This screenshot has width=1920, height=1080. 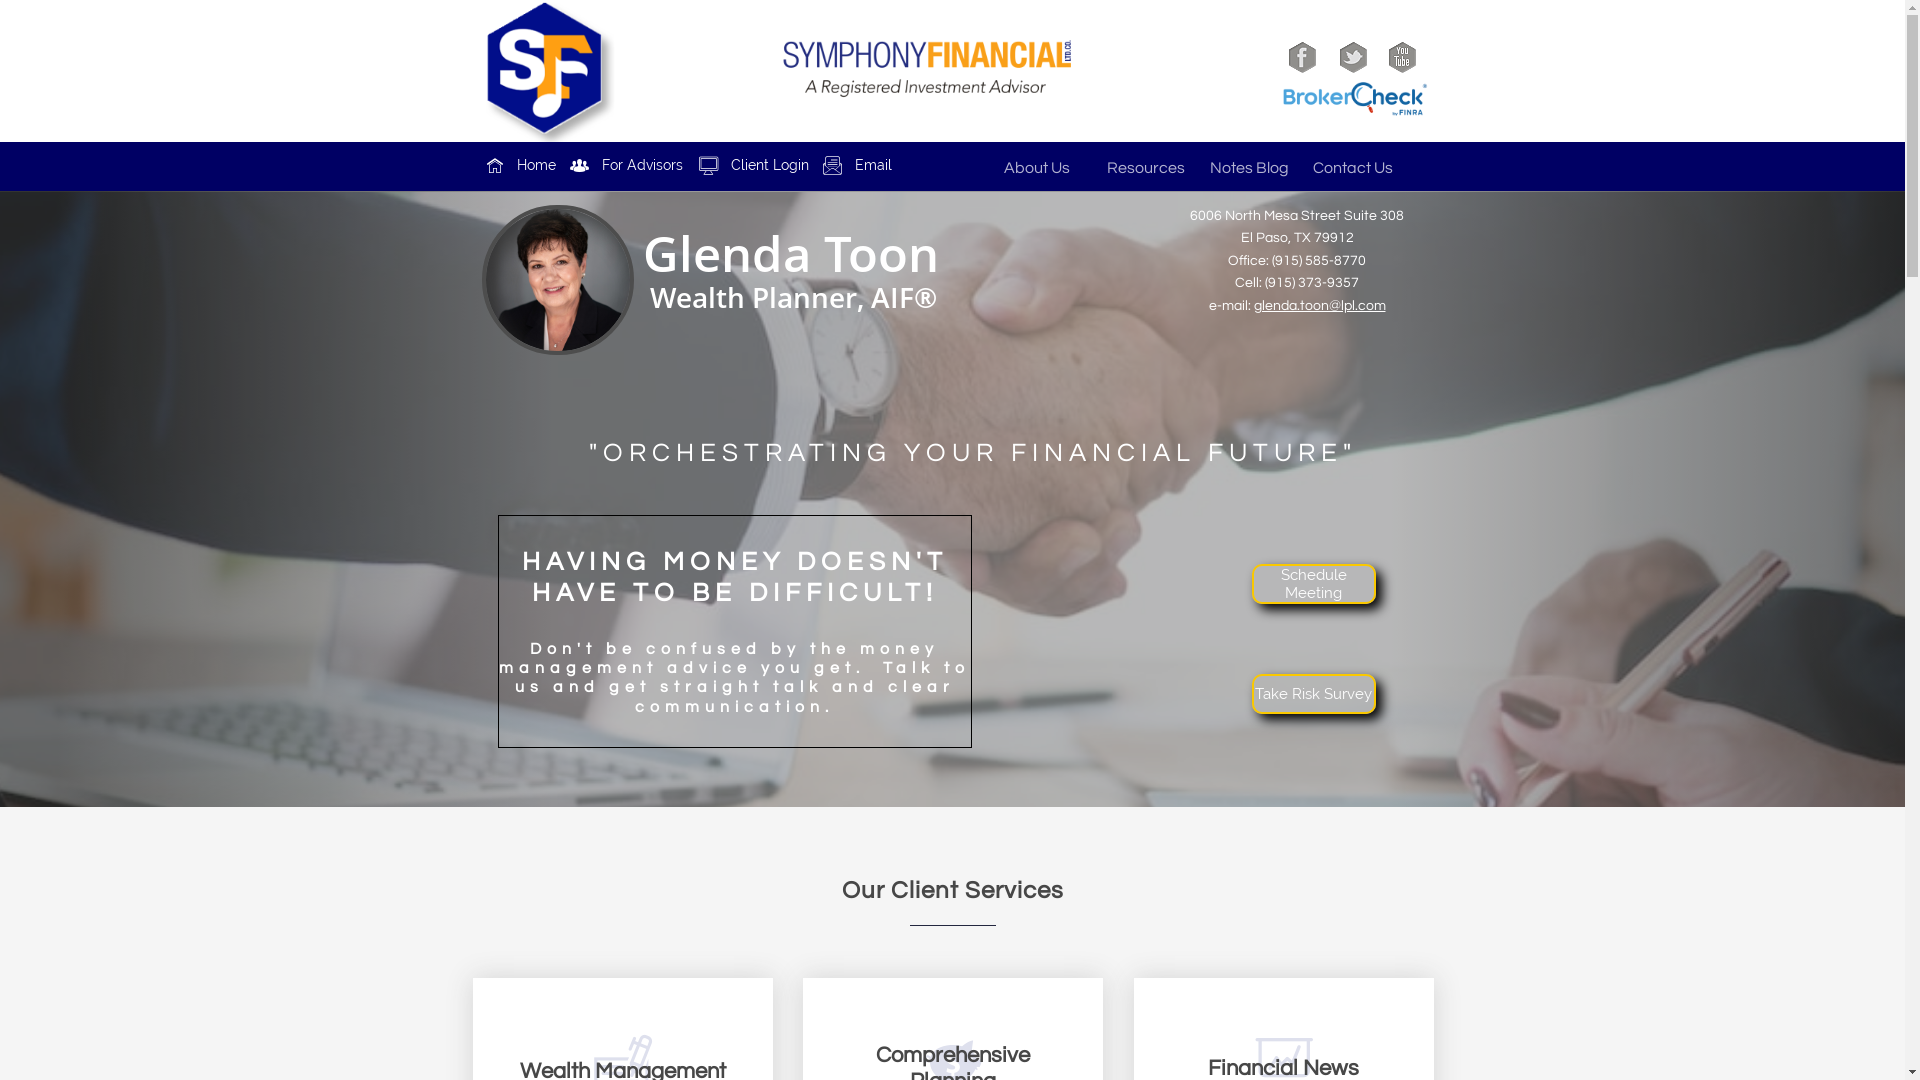 What do you see at coordinates (1296, 238) in the screenshot?
I see `El Paso, TX 79912` at bounding box center [1296, 238].